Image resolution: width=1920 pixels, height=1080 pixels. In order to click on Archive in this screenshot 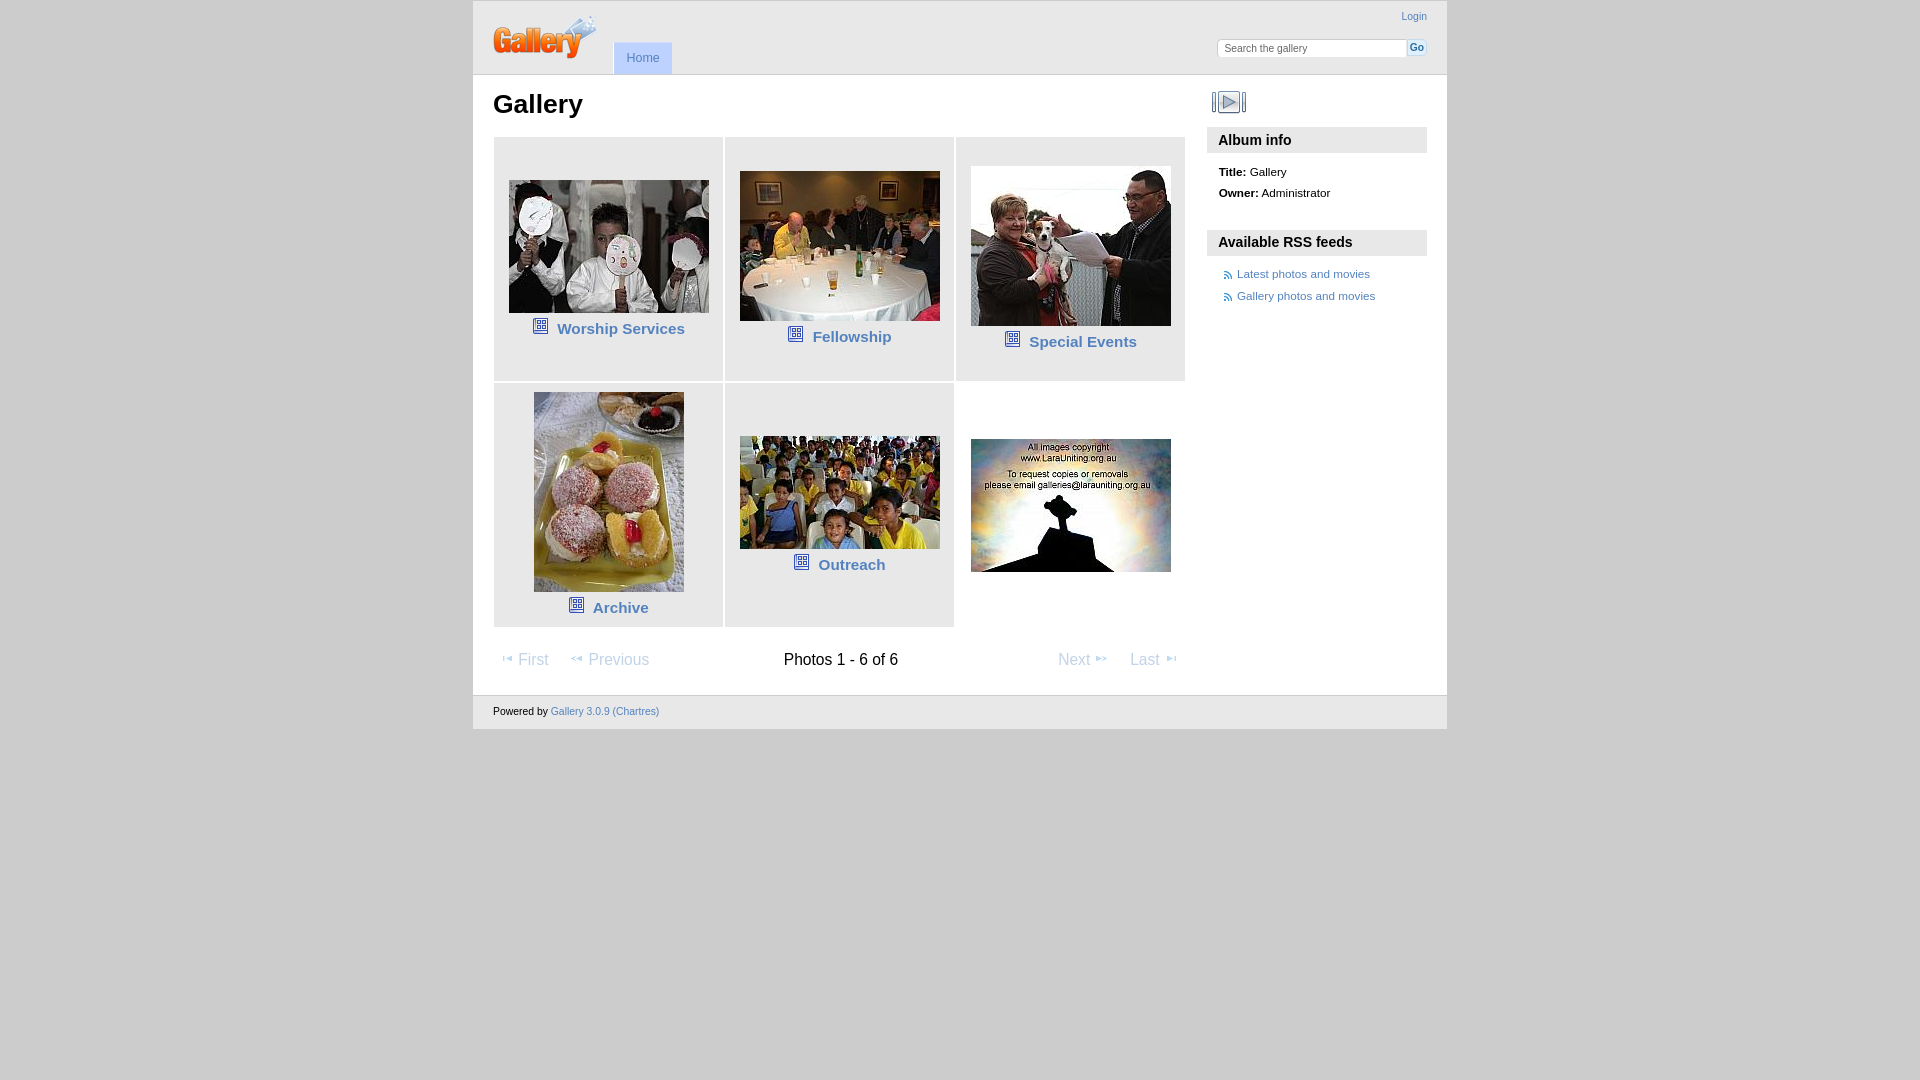, I will do `click(621, 608)`.